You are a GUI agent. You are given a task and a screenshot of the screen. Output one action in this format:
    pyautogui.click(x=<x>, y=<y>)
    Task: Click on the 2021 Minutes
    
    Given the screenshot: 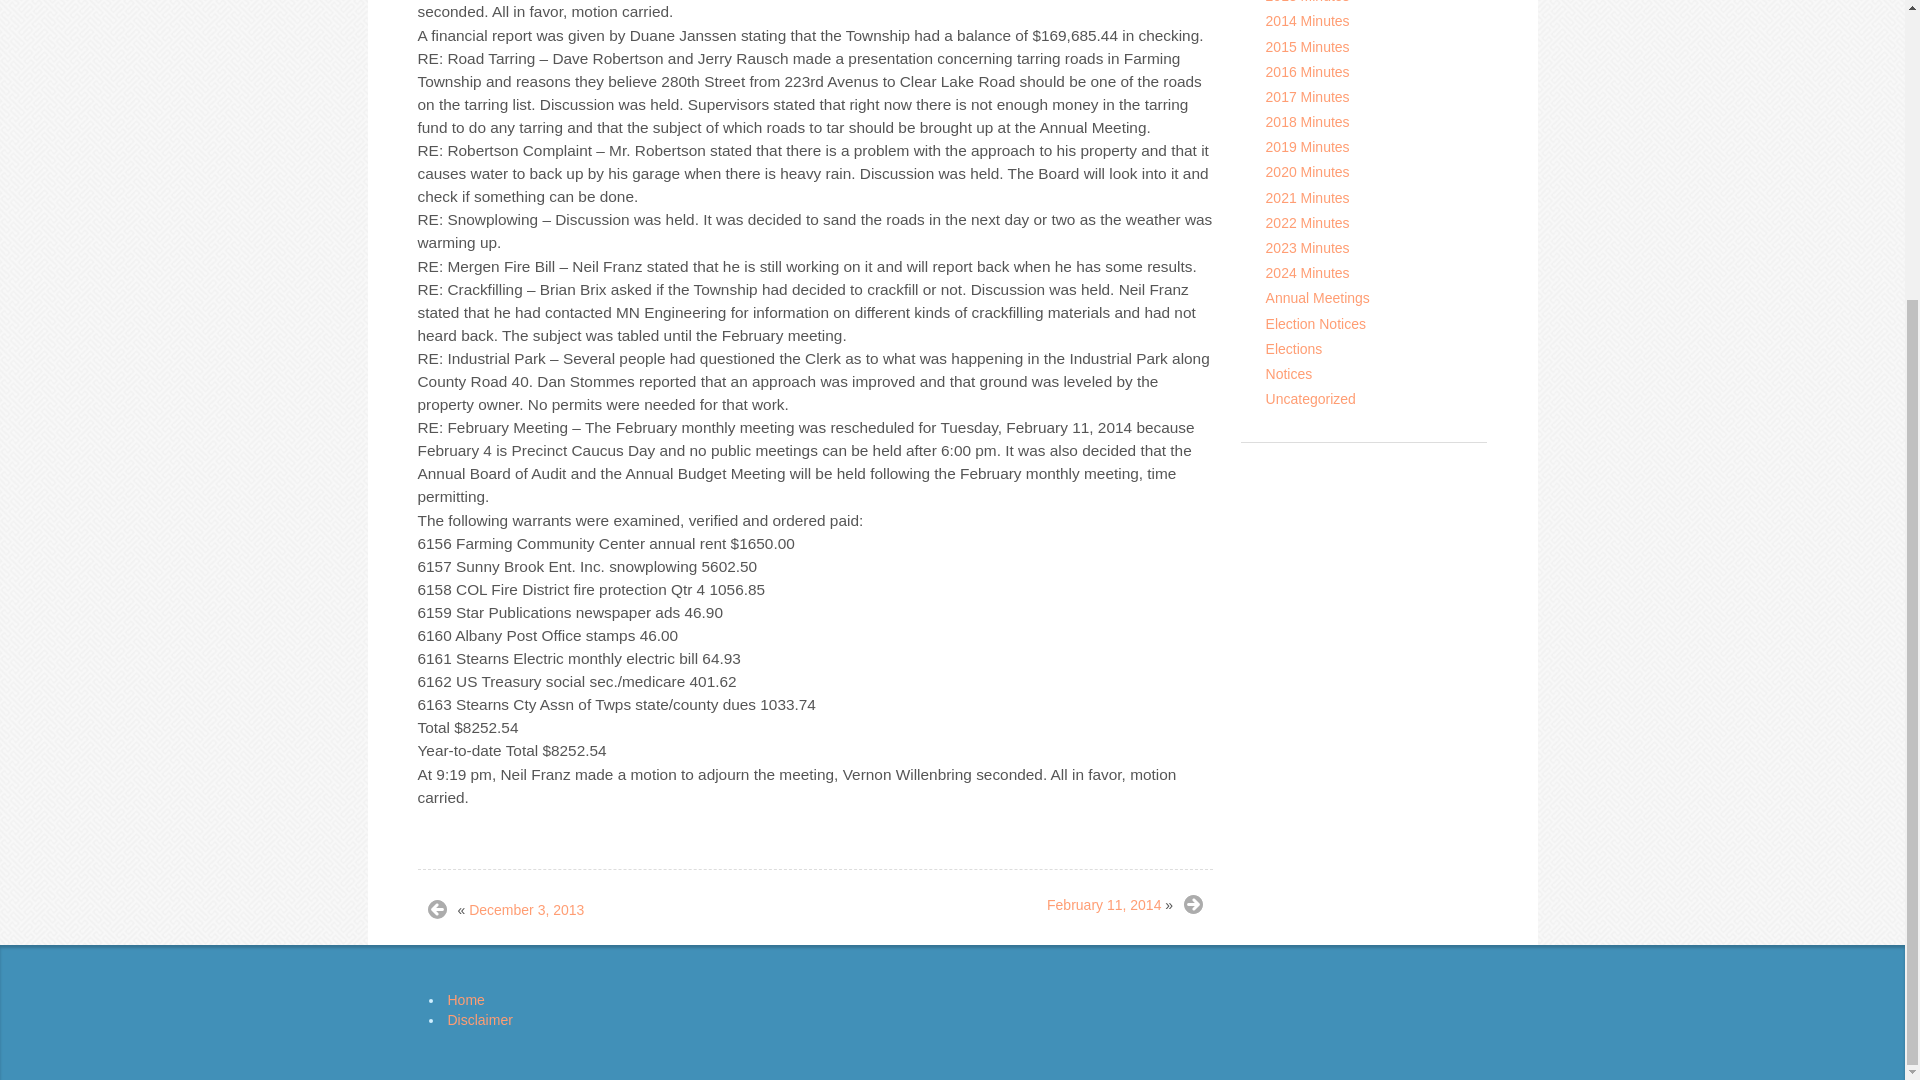 What is the action you would take?
    pyautogui.click(x=1307, y=198)
    